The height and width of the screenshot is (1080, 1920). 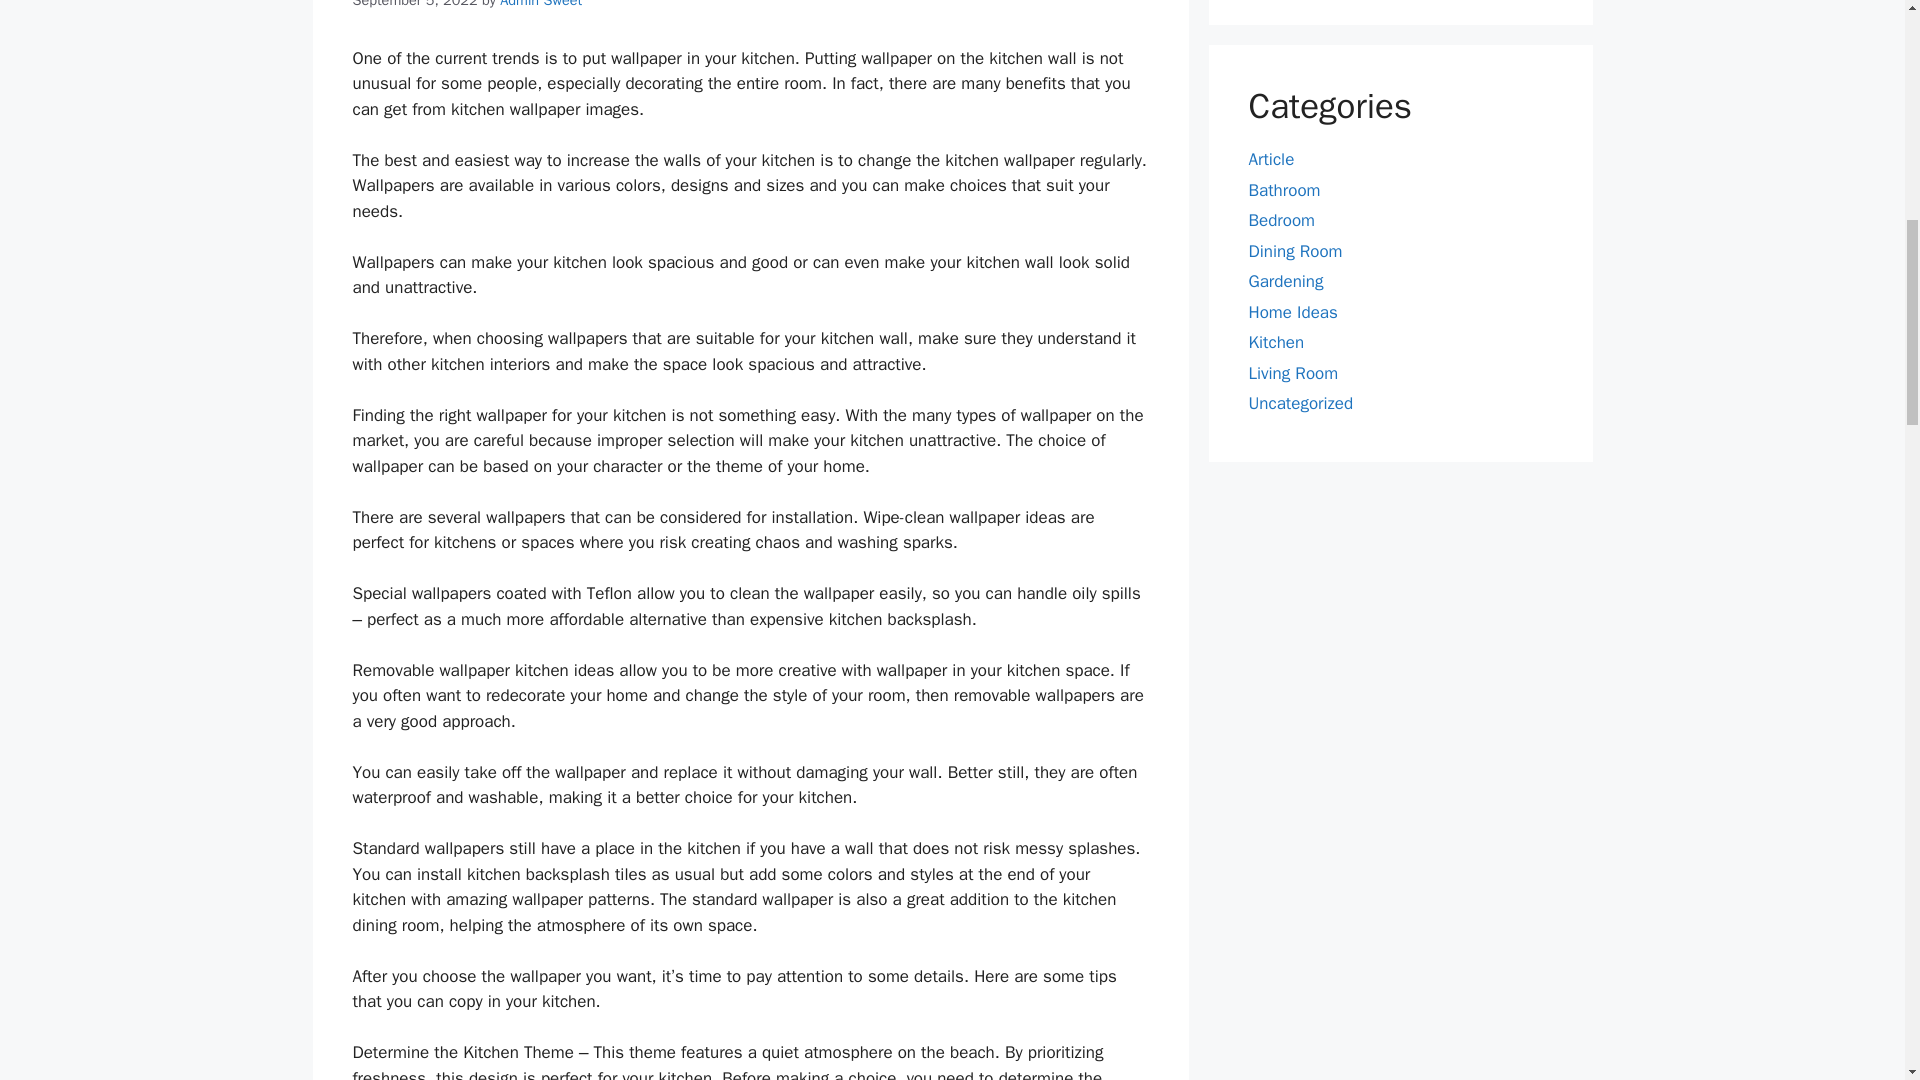 What do you see at coordinates (1300, 403) in the screenshot?
I see `Uncategorized` at bounding box center [1300, 403].